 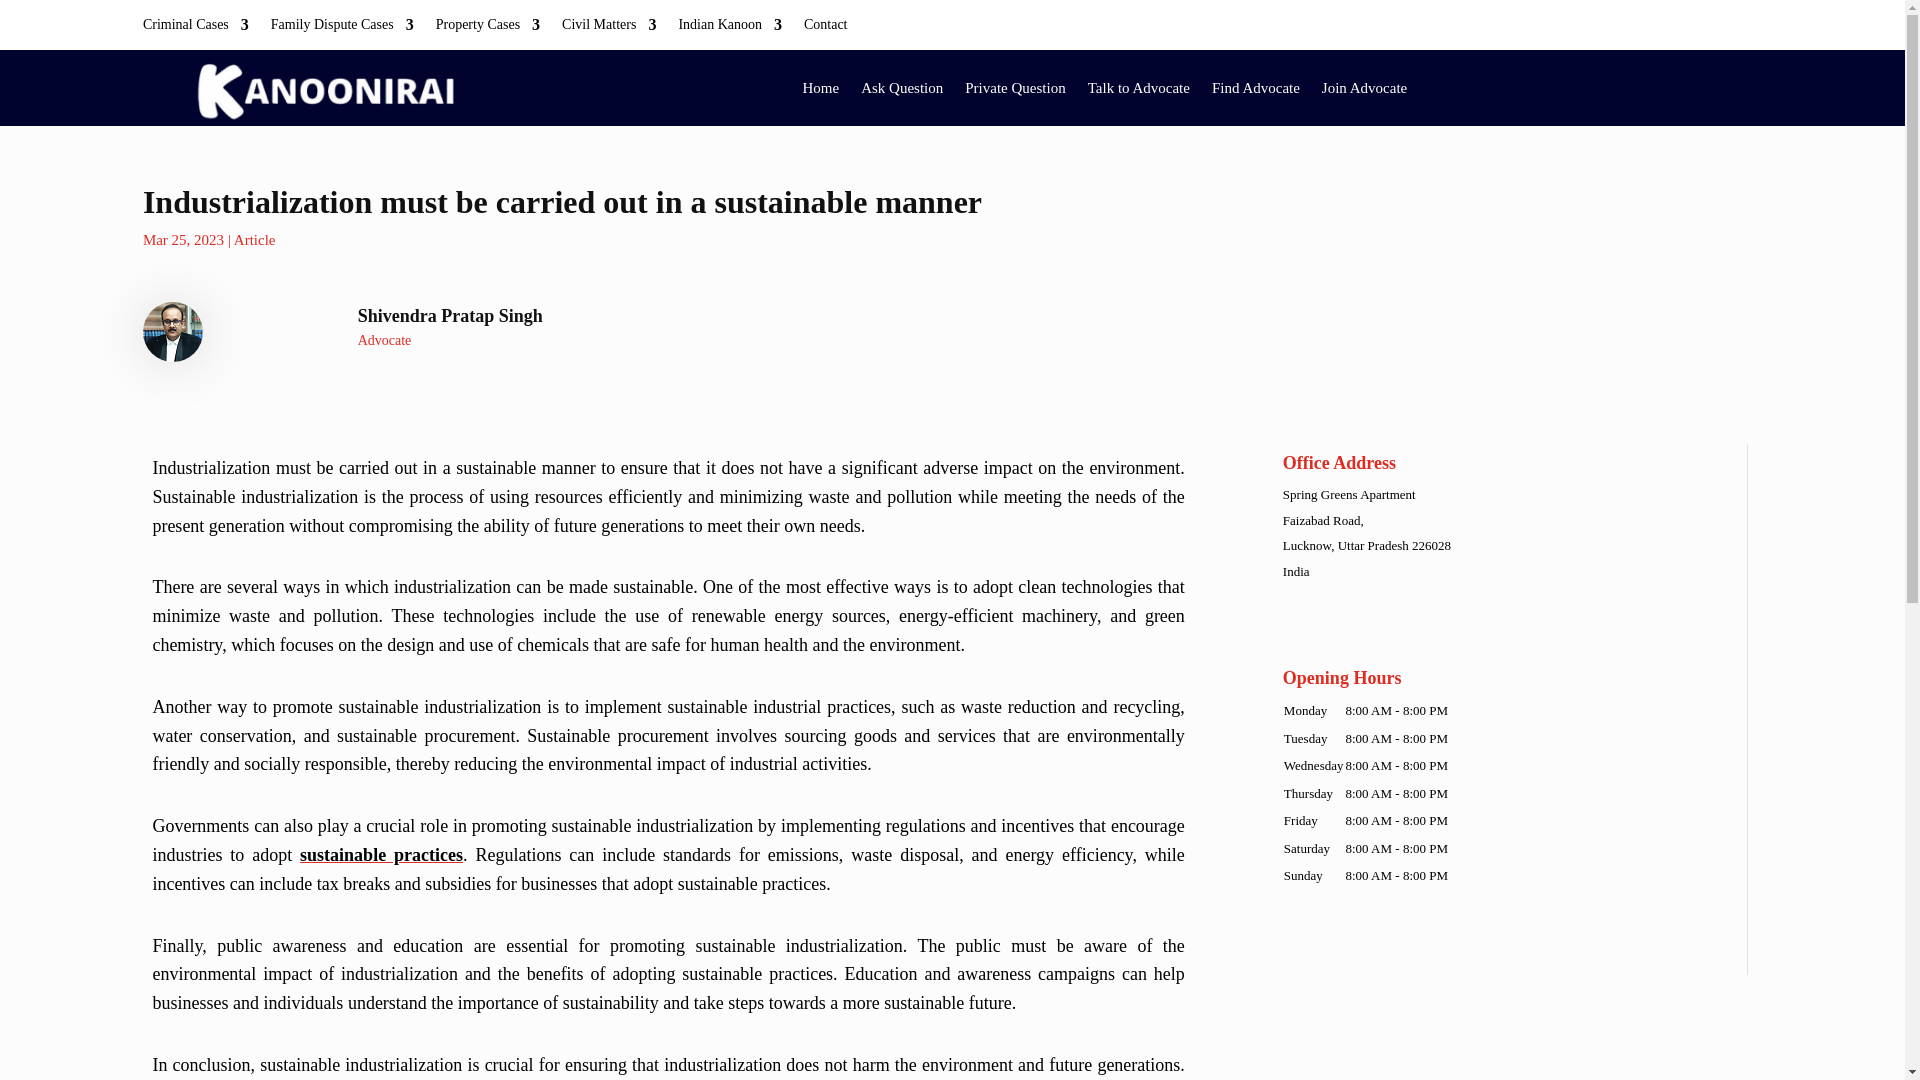 I want to click on Find Advocate, so click(x=1255, y=88).